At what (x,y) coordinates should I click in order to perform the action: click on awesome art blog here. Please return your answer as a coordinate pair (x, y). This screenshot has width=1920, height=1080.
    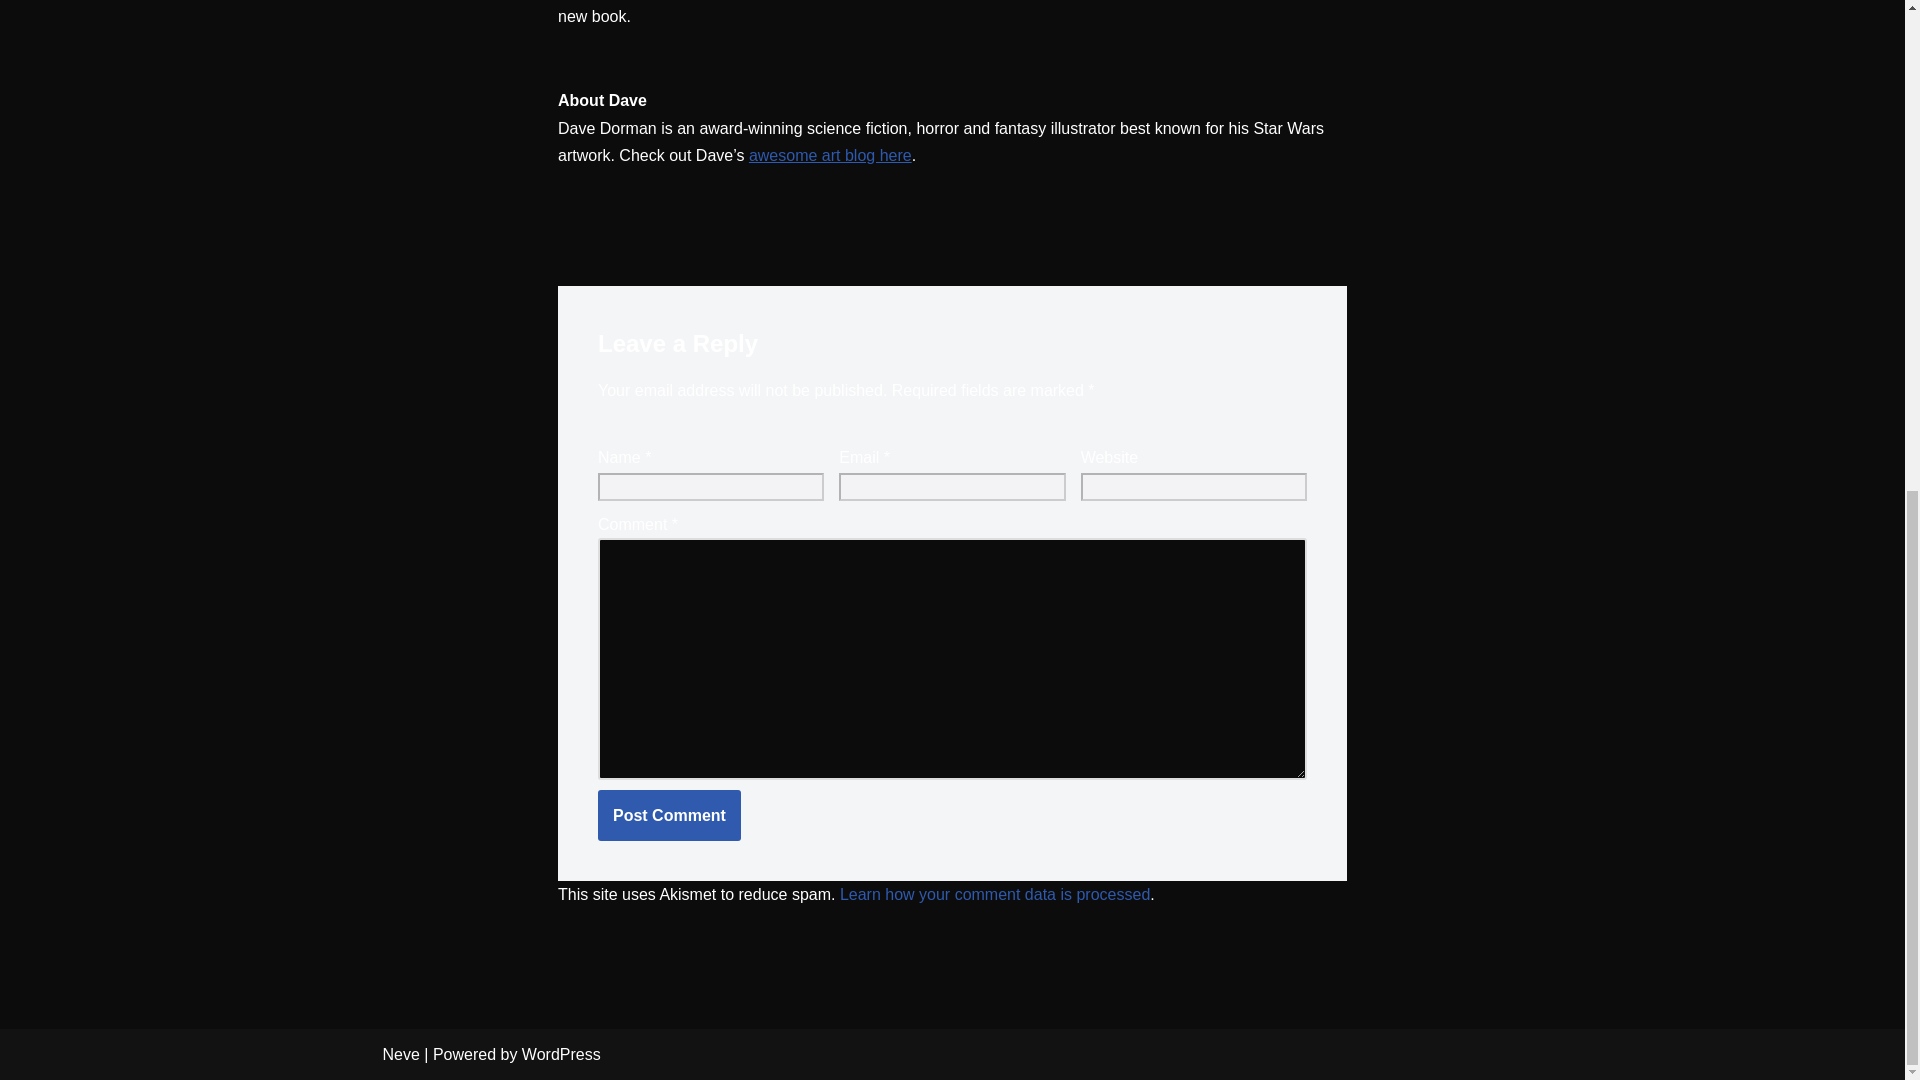
    Looking at the image, I should click on (830, 155).